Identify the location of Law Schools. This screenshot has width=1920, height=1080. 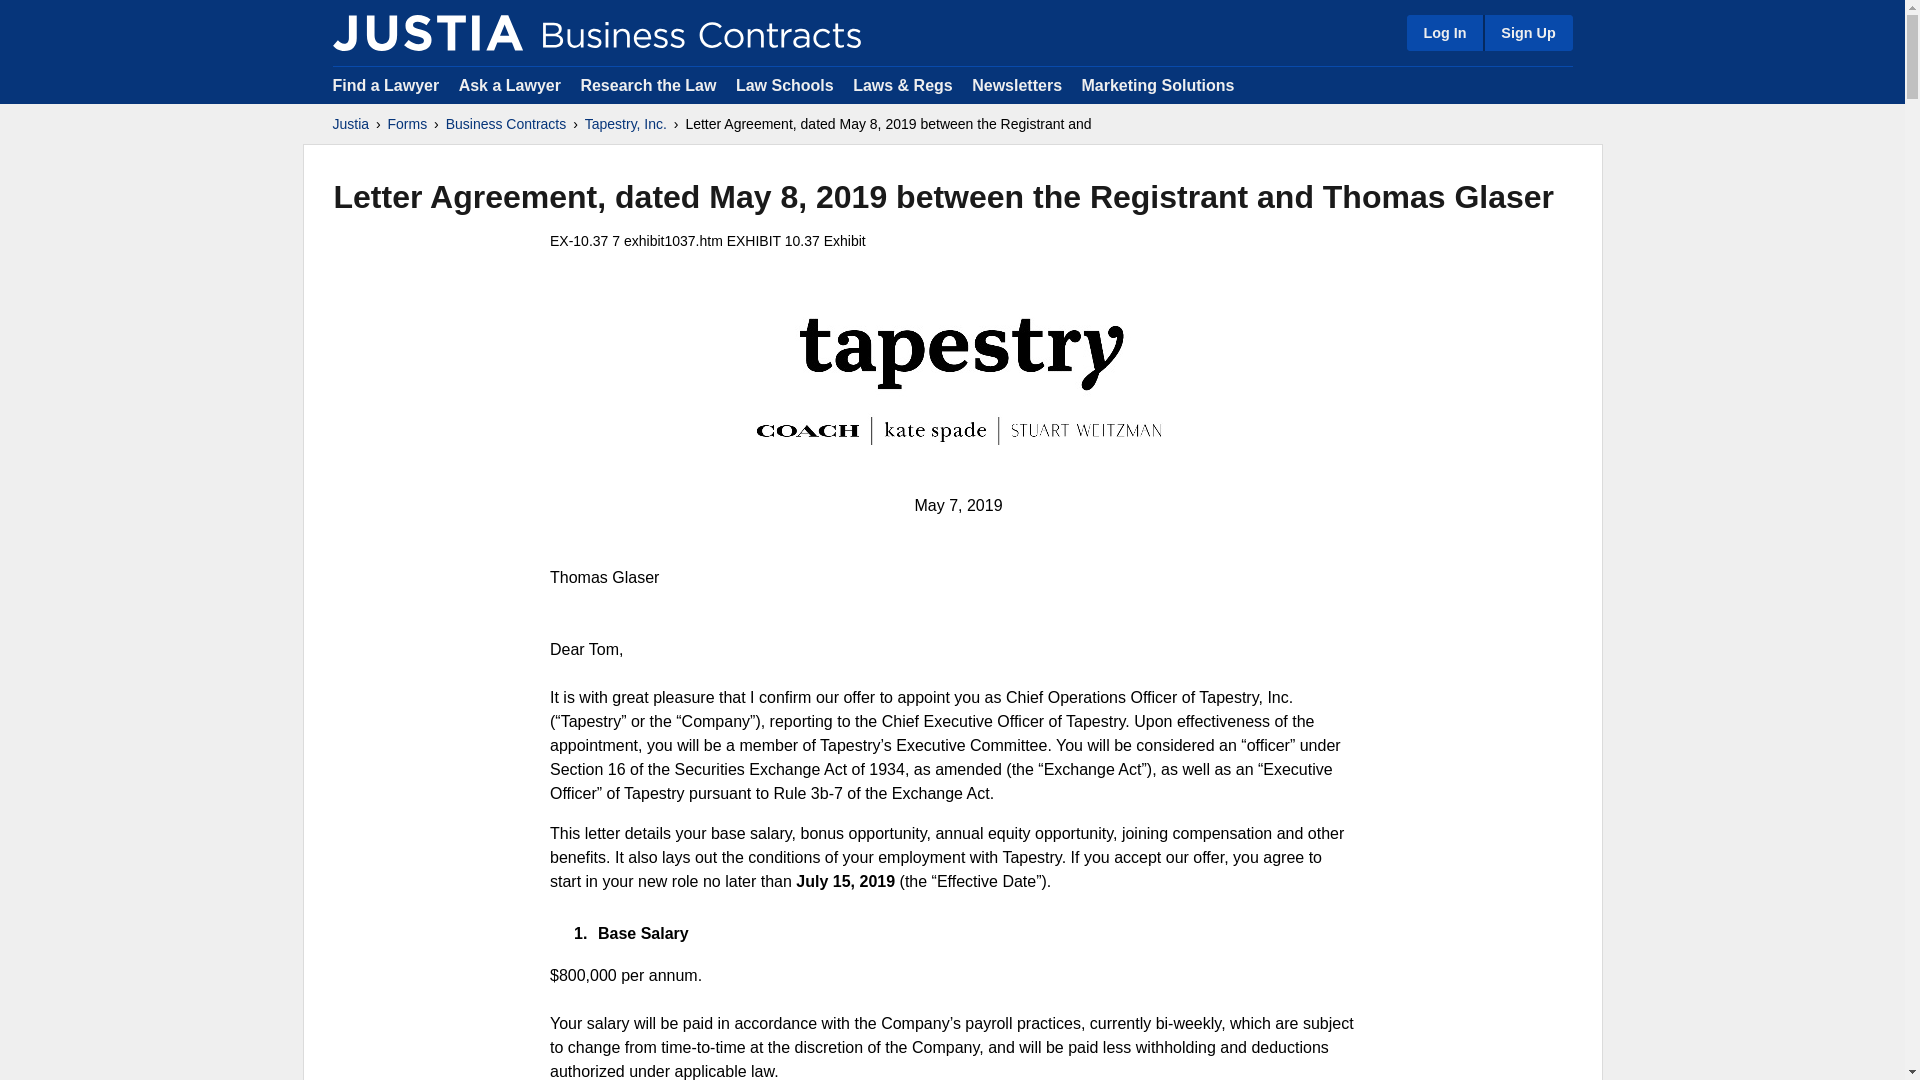
(784, 84).